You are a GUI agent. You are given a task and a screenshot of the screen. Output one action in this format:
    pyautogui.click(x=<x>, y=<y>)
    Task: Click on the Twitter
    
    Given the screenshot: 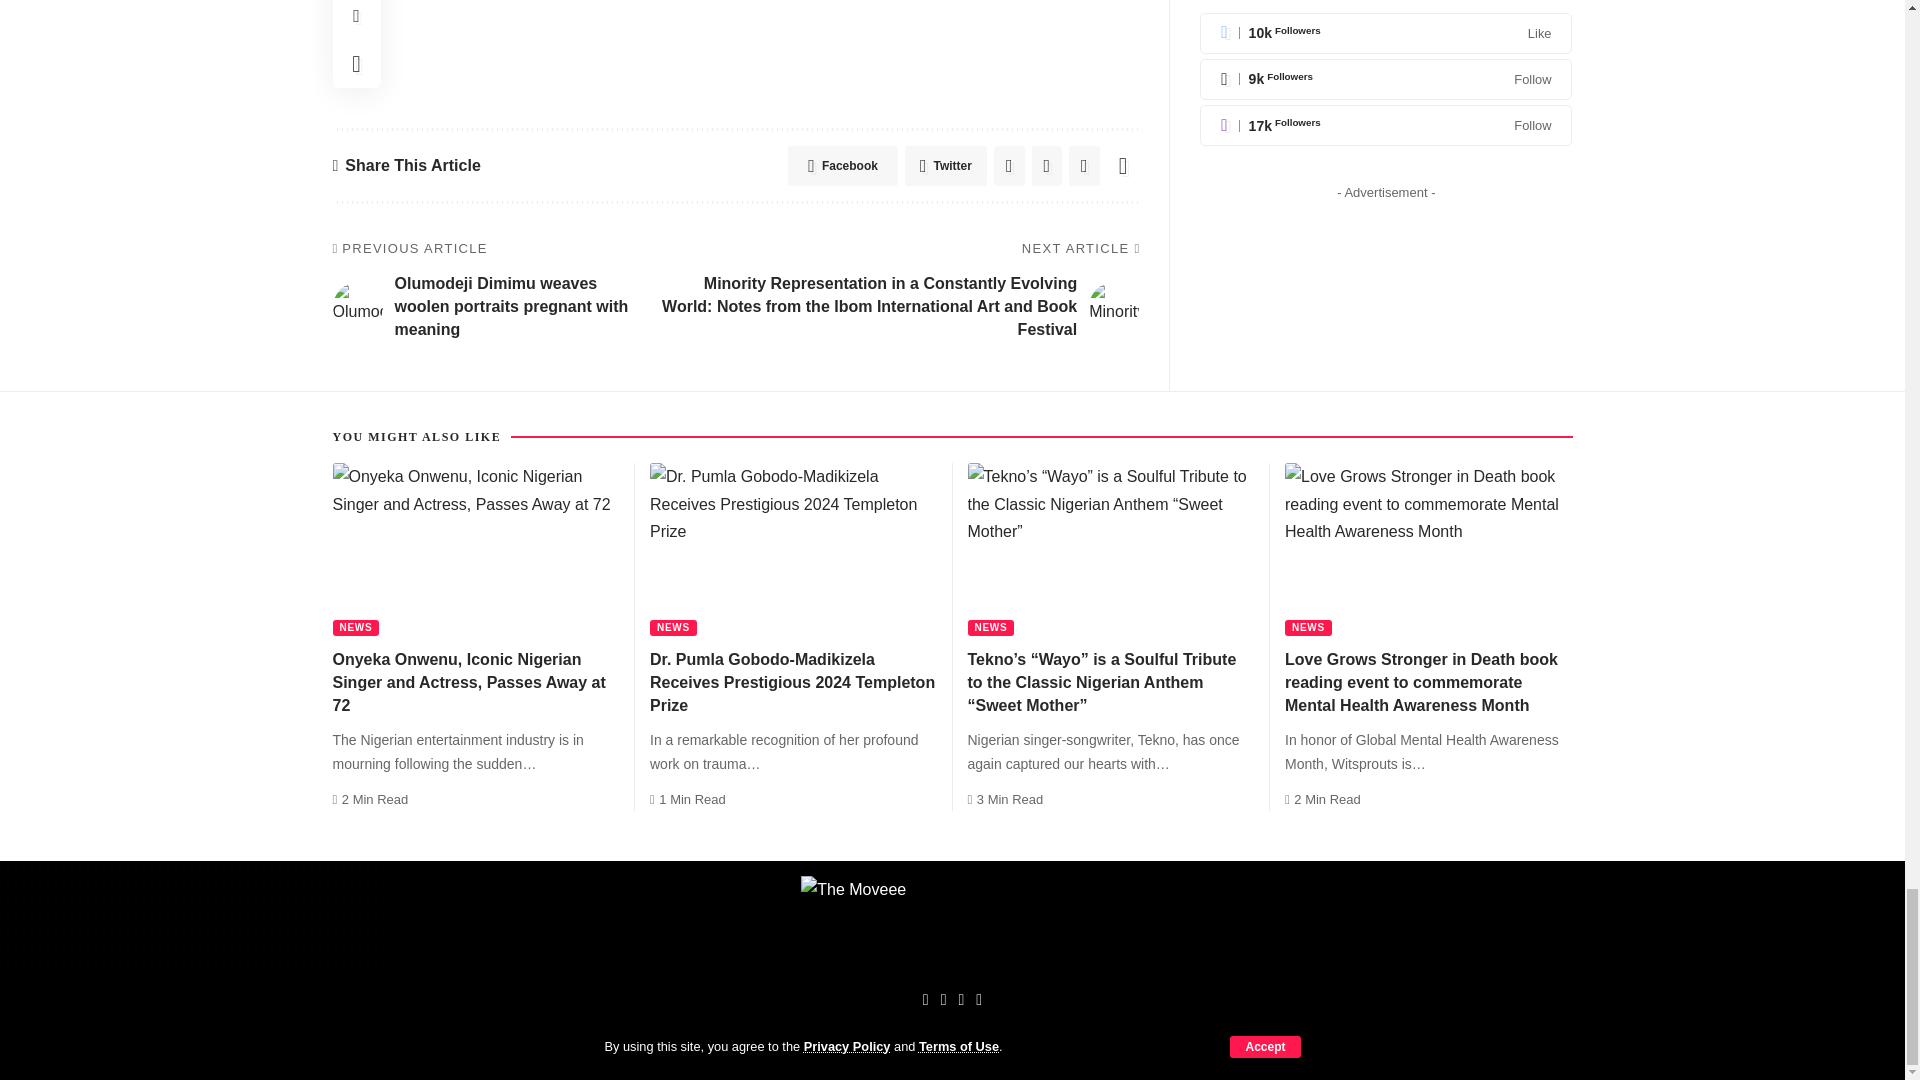 What is the action you would take?
    pyautogui.click(x=945, y=165)
    